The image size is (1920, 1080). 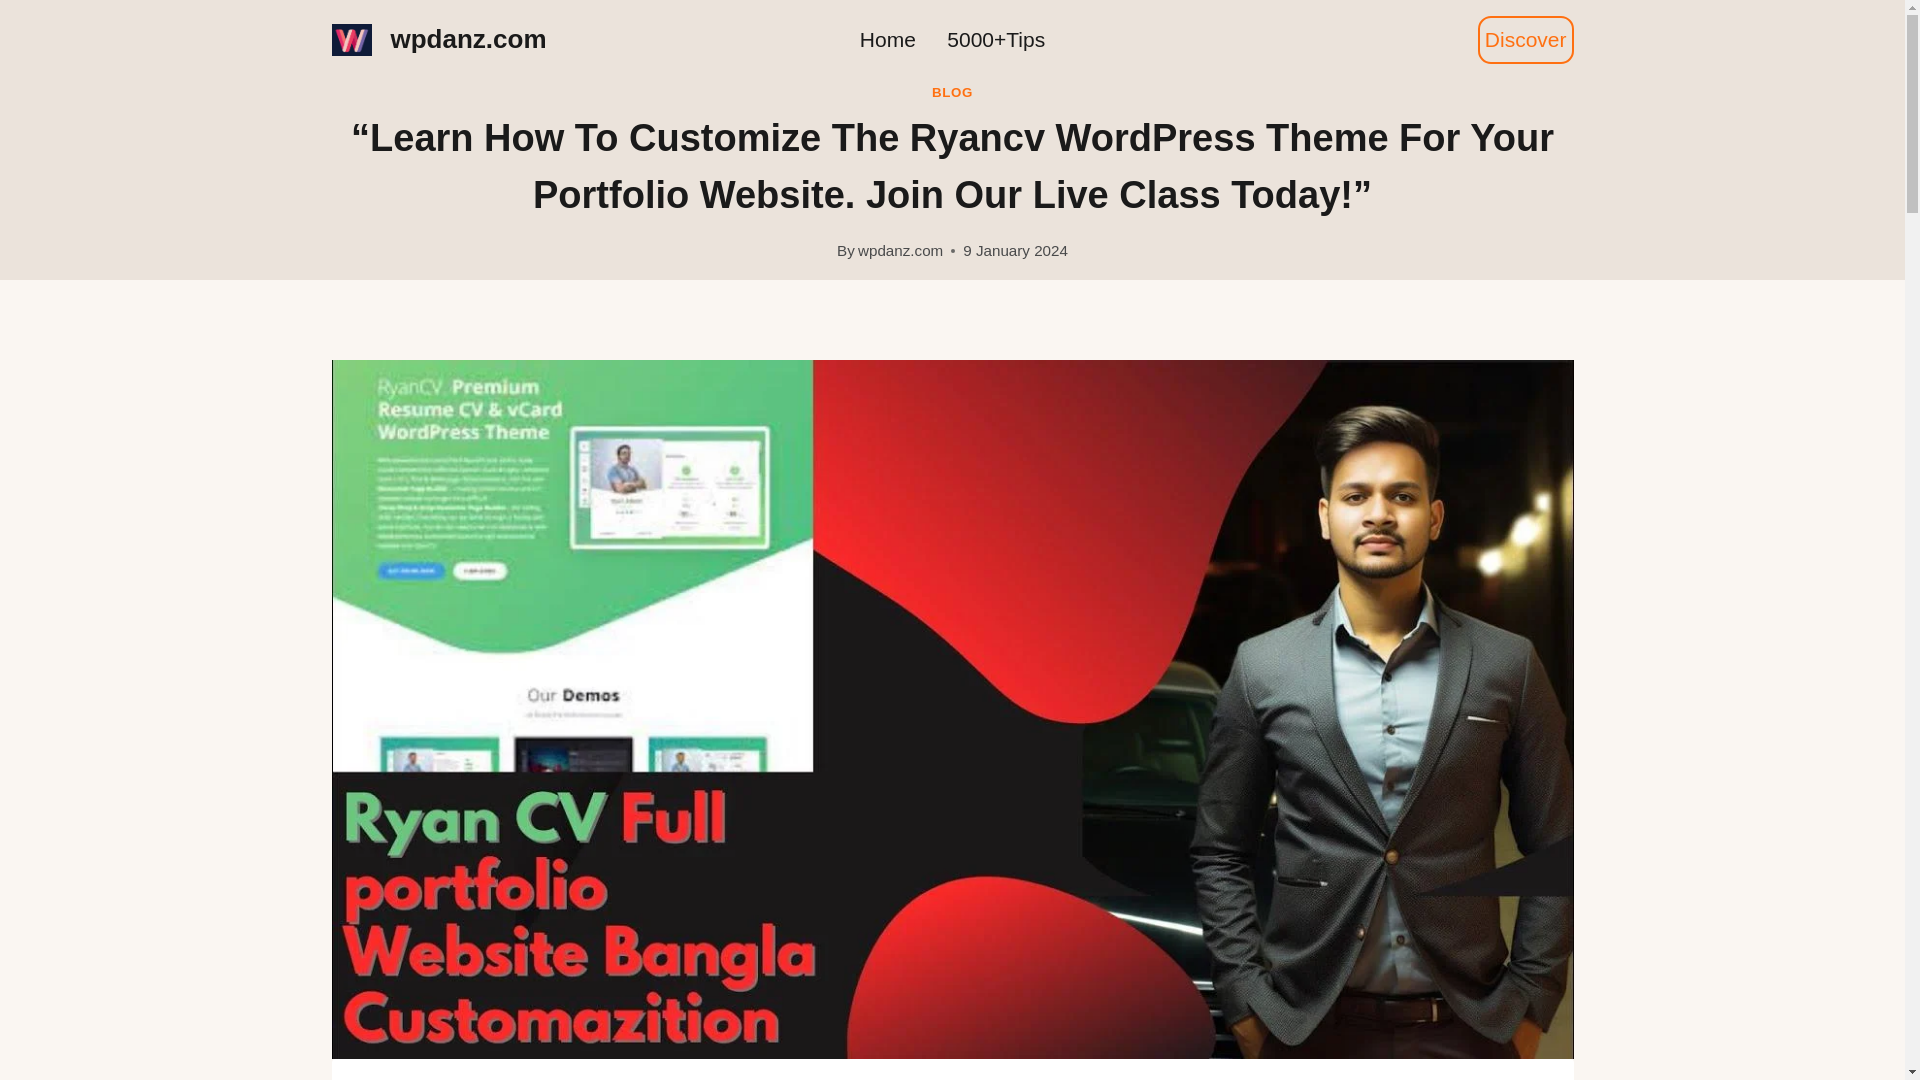 What do you see at coordinates (888, 40) in the screenshot?
I see `Home` at bounding box center [888, 40].